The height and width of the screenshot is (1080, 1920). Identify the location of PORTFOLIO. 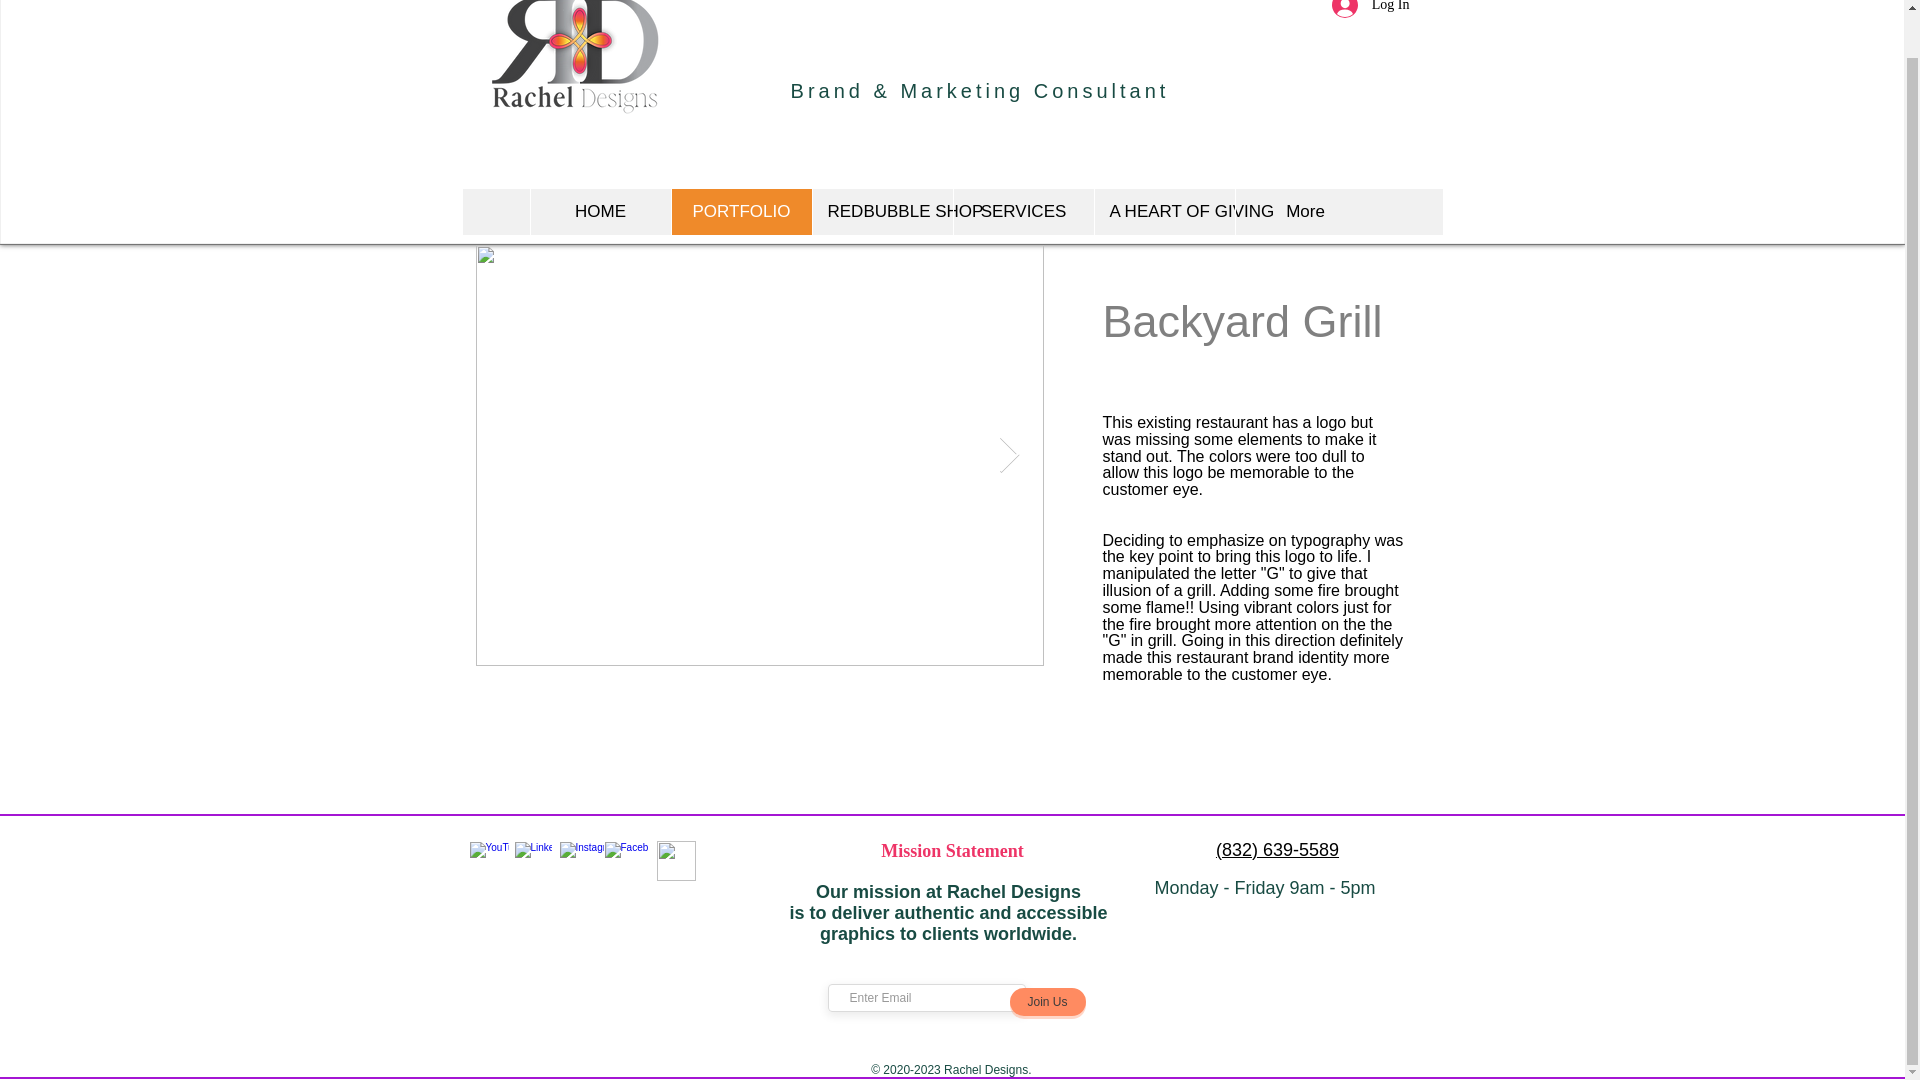
(740, 212).